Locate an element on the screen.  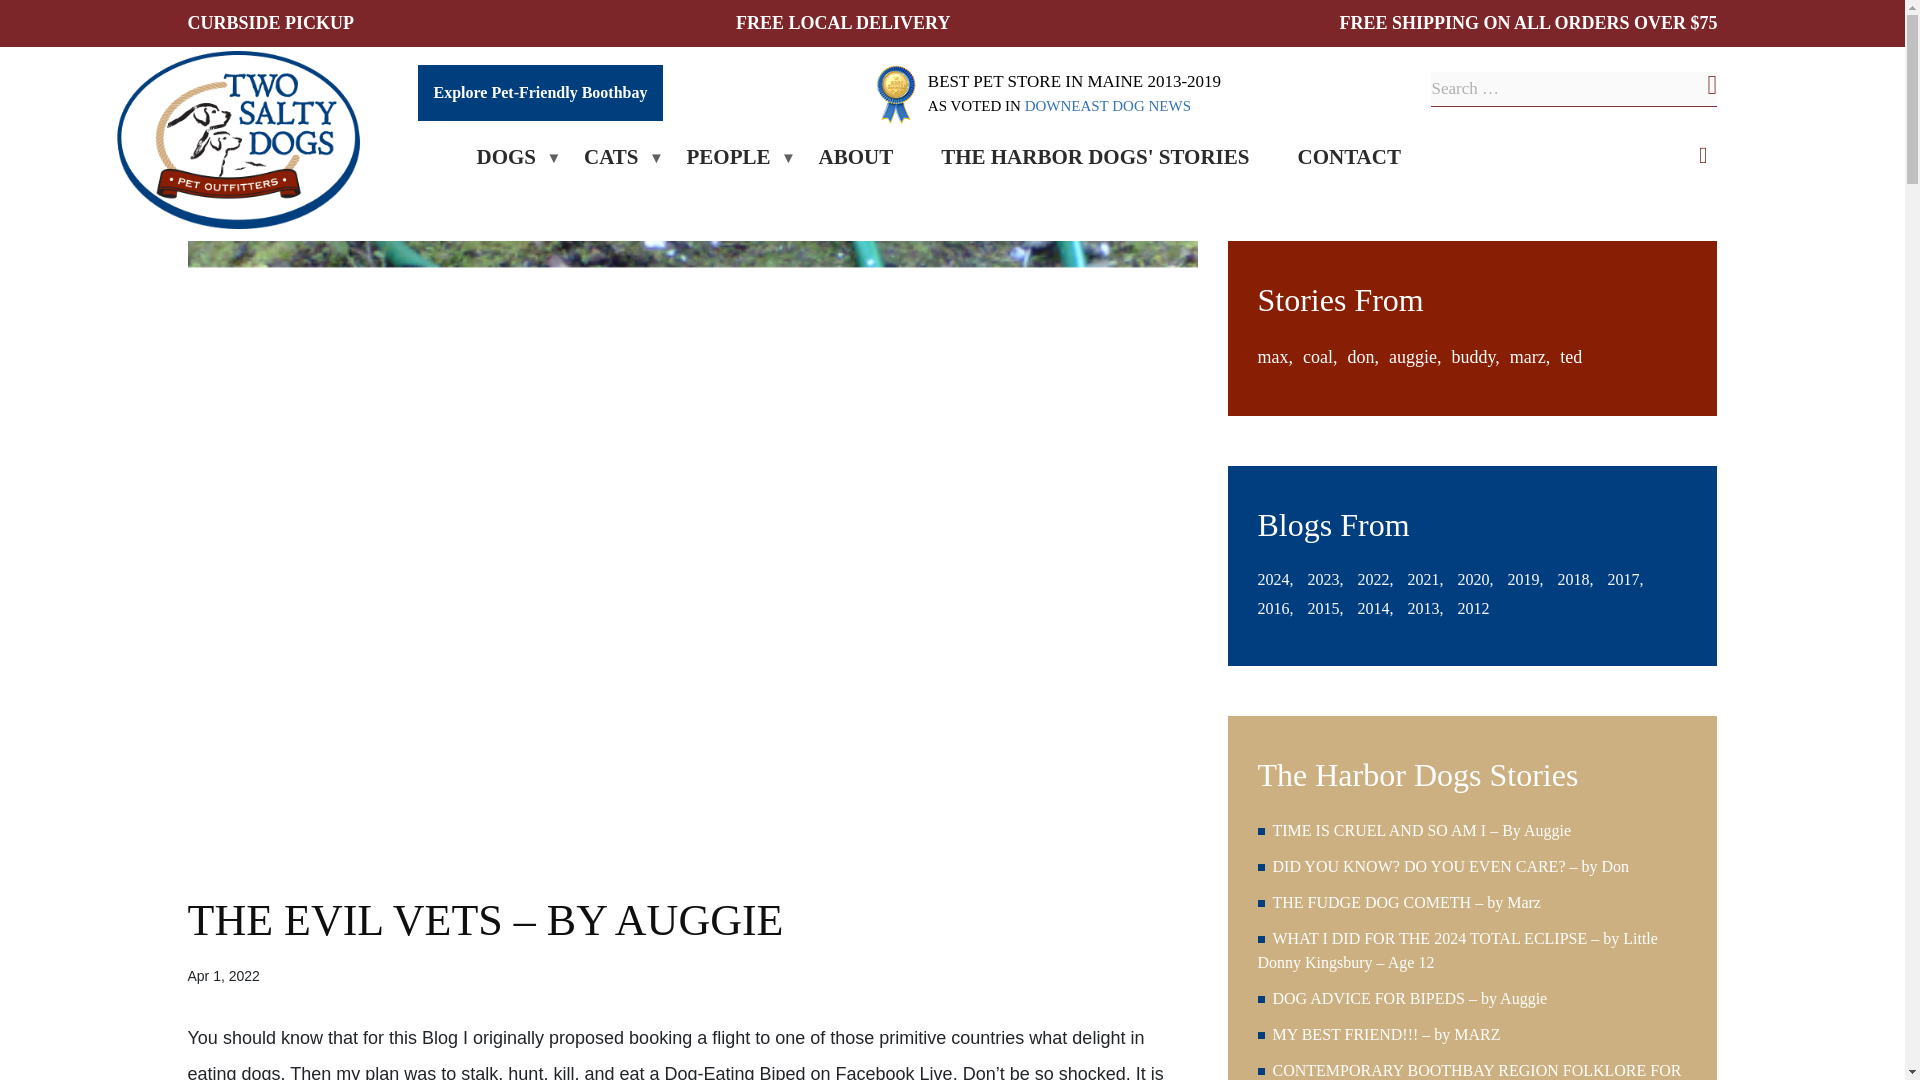
DOWNEAST DOG NEWS is located at coordinates (1108, 106).